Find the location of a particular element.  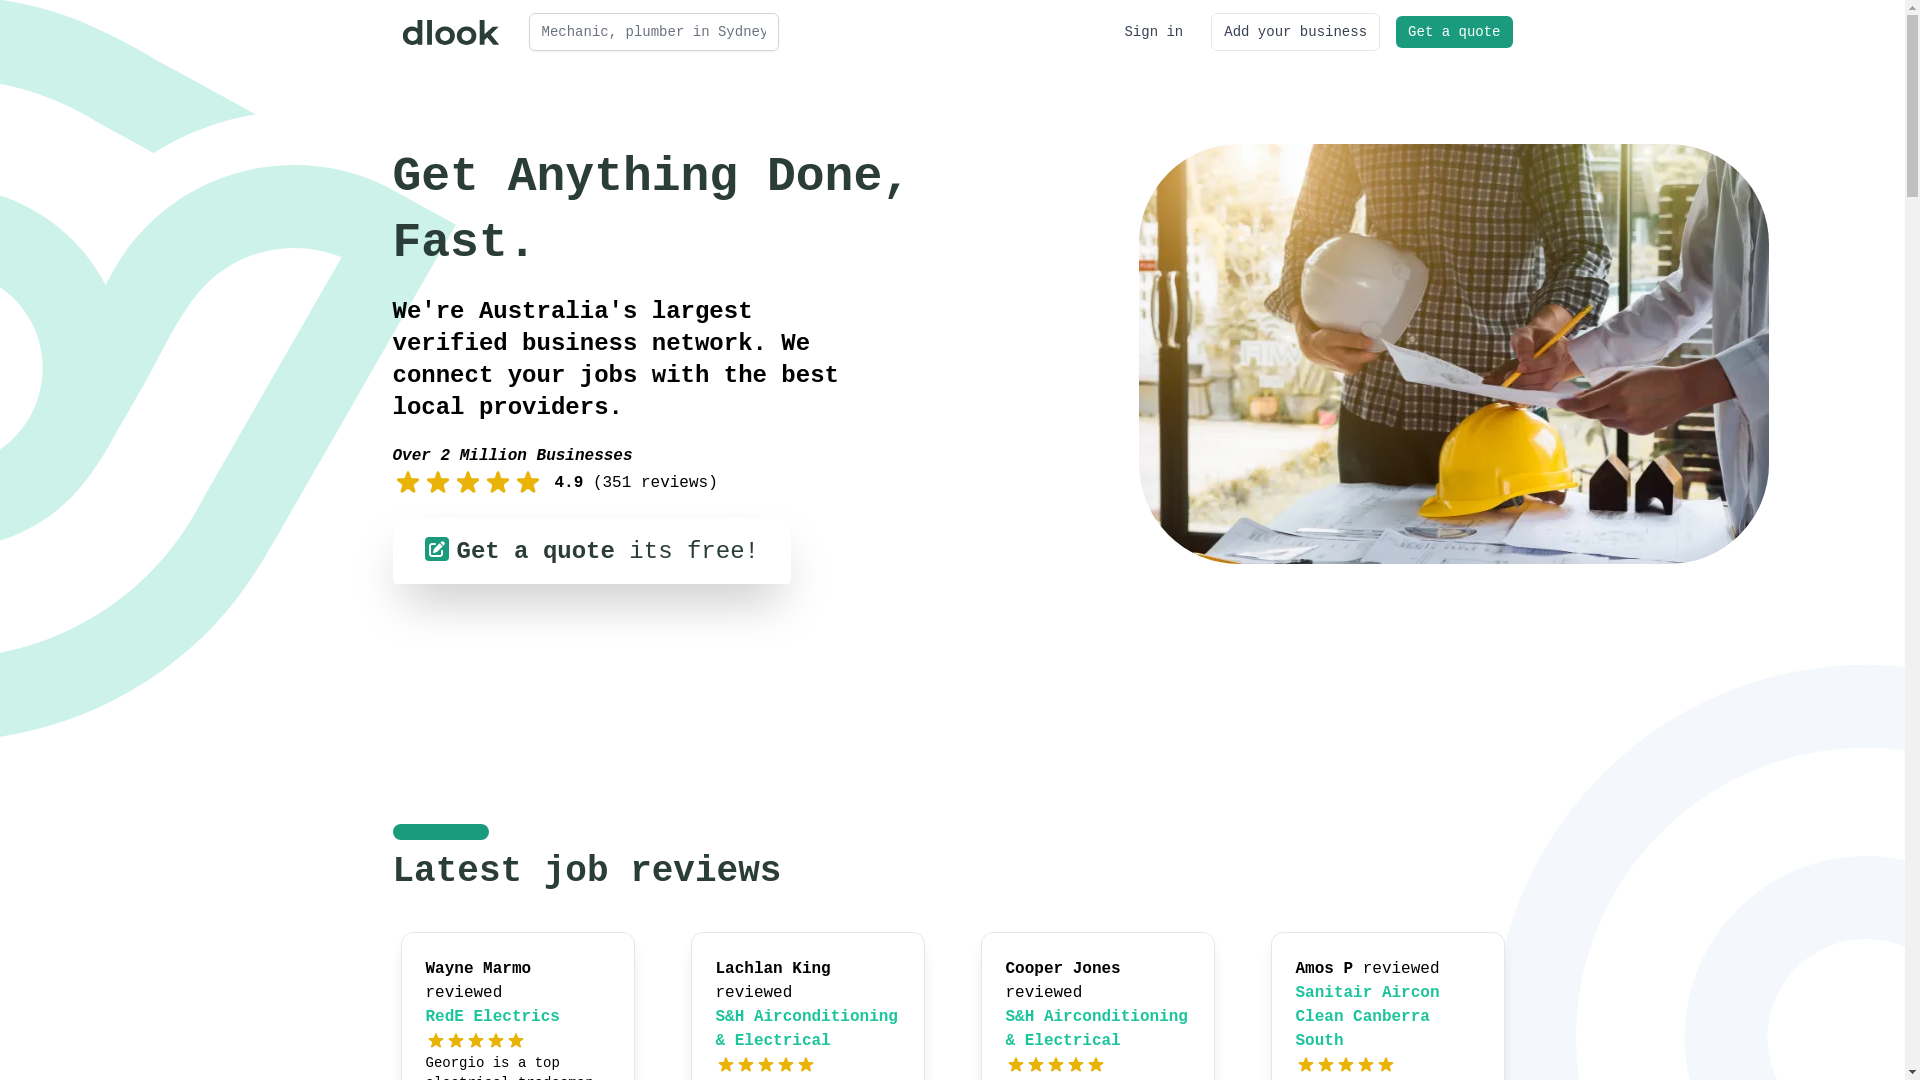

S&H Airconditioning & Electrical is located at coordinates (1097, 1029).